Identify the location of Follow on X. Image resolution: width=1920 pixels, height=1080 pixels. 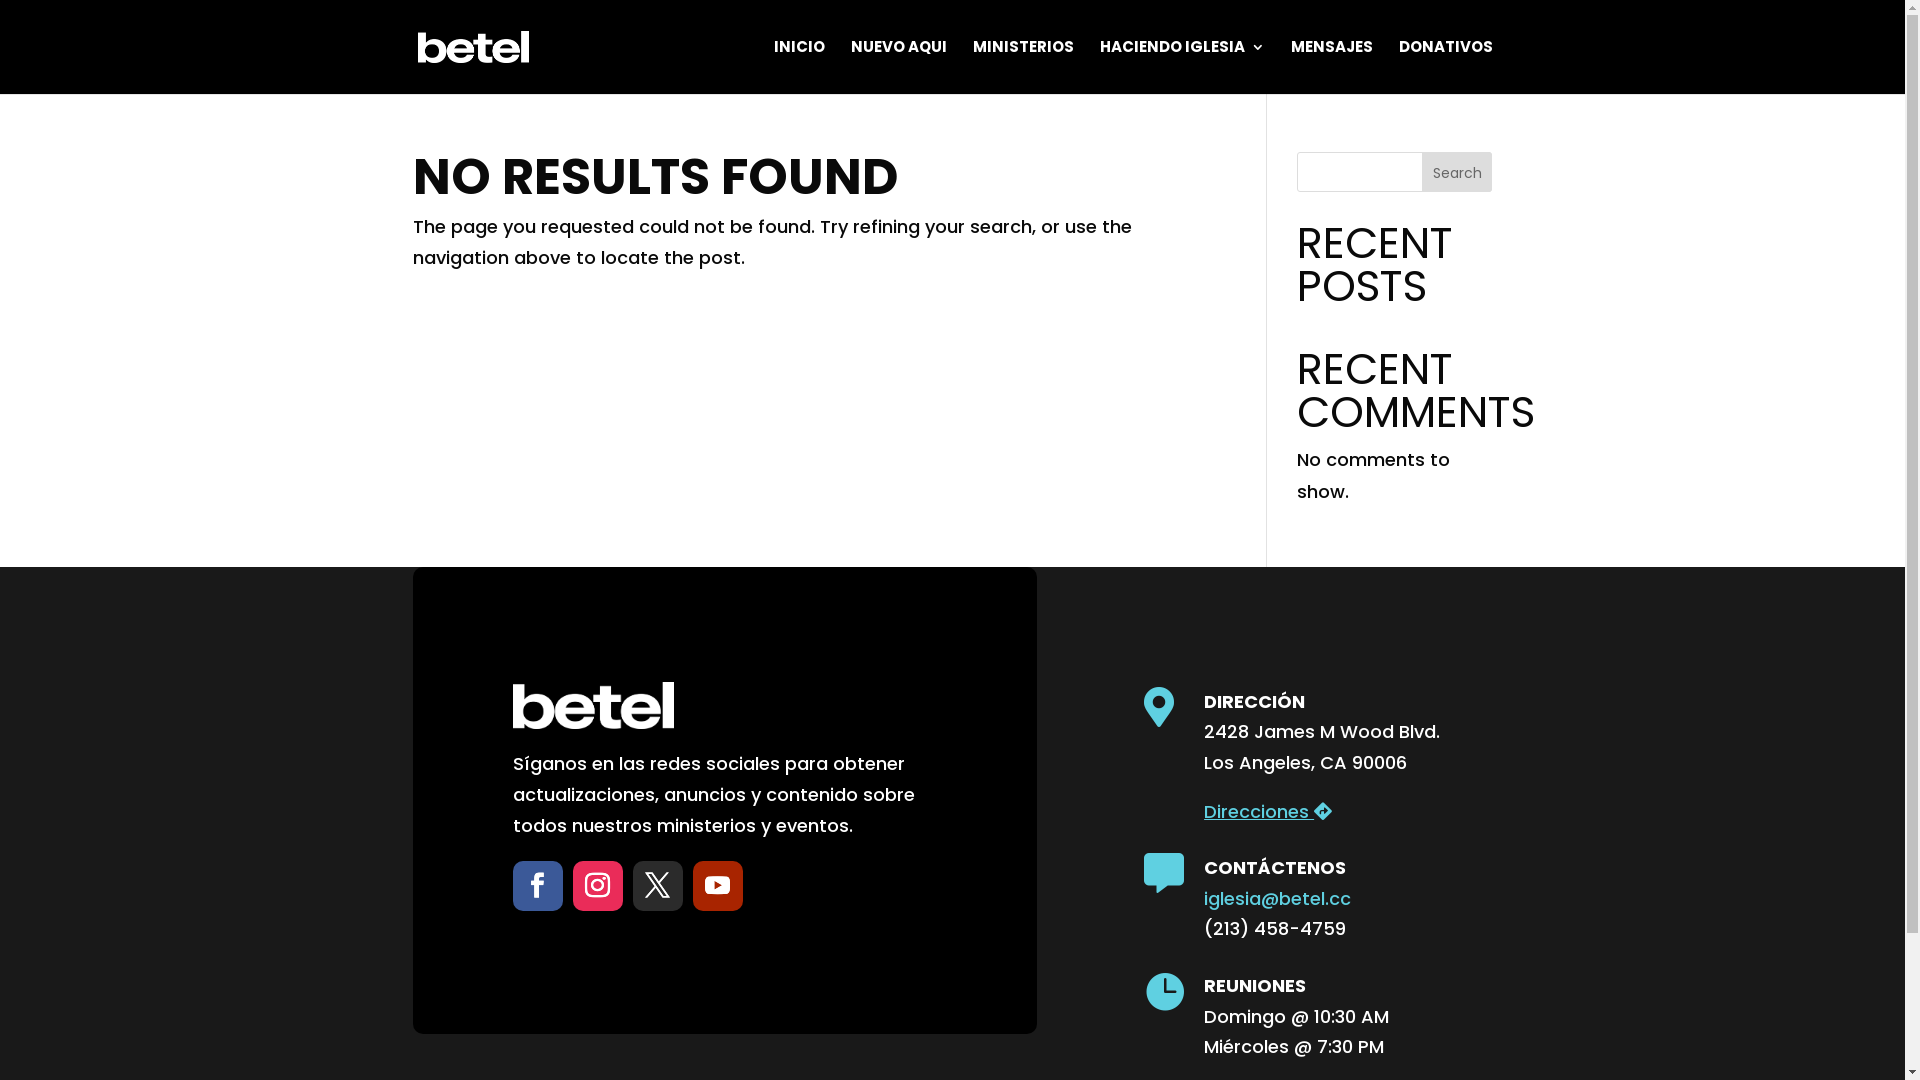
(657, 886).